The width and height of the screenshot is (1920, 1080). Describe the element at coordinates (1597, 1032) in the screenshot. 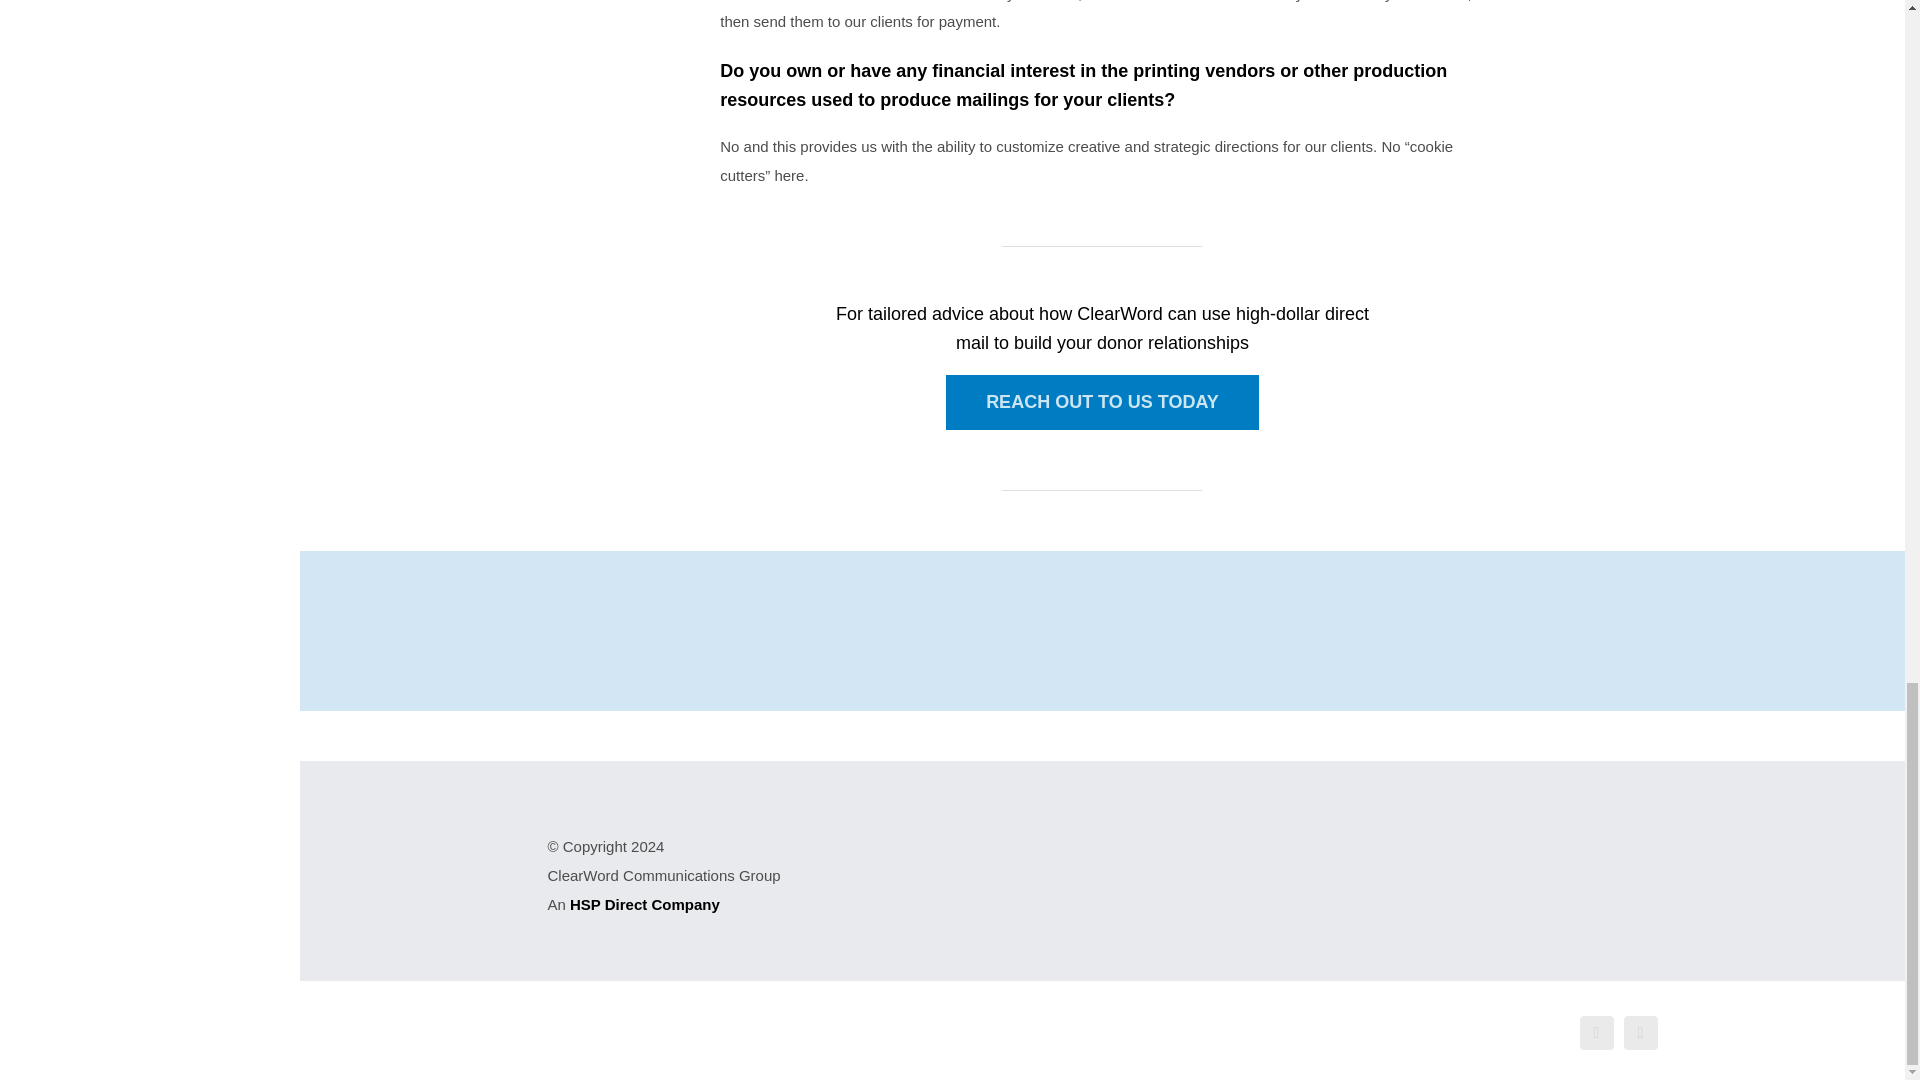

I see `Facebook` at that location.